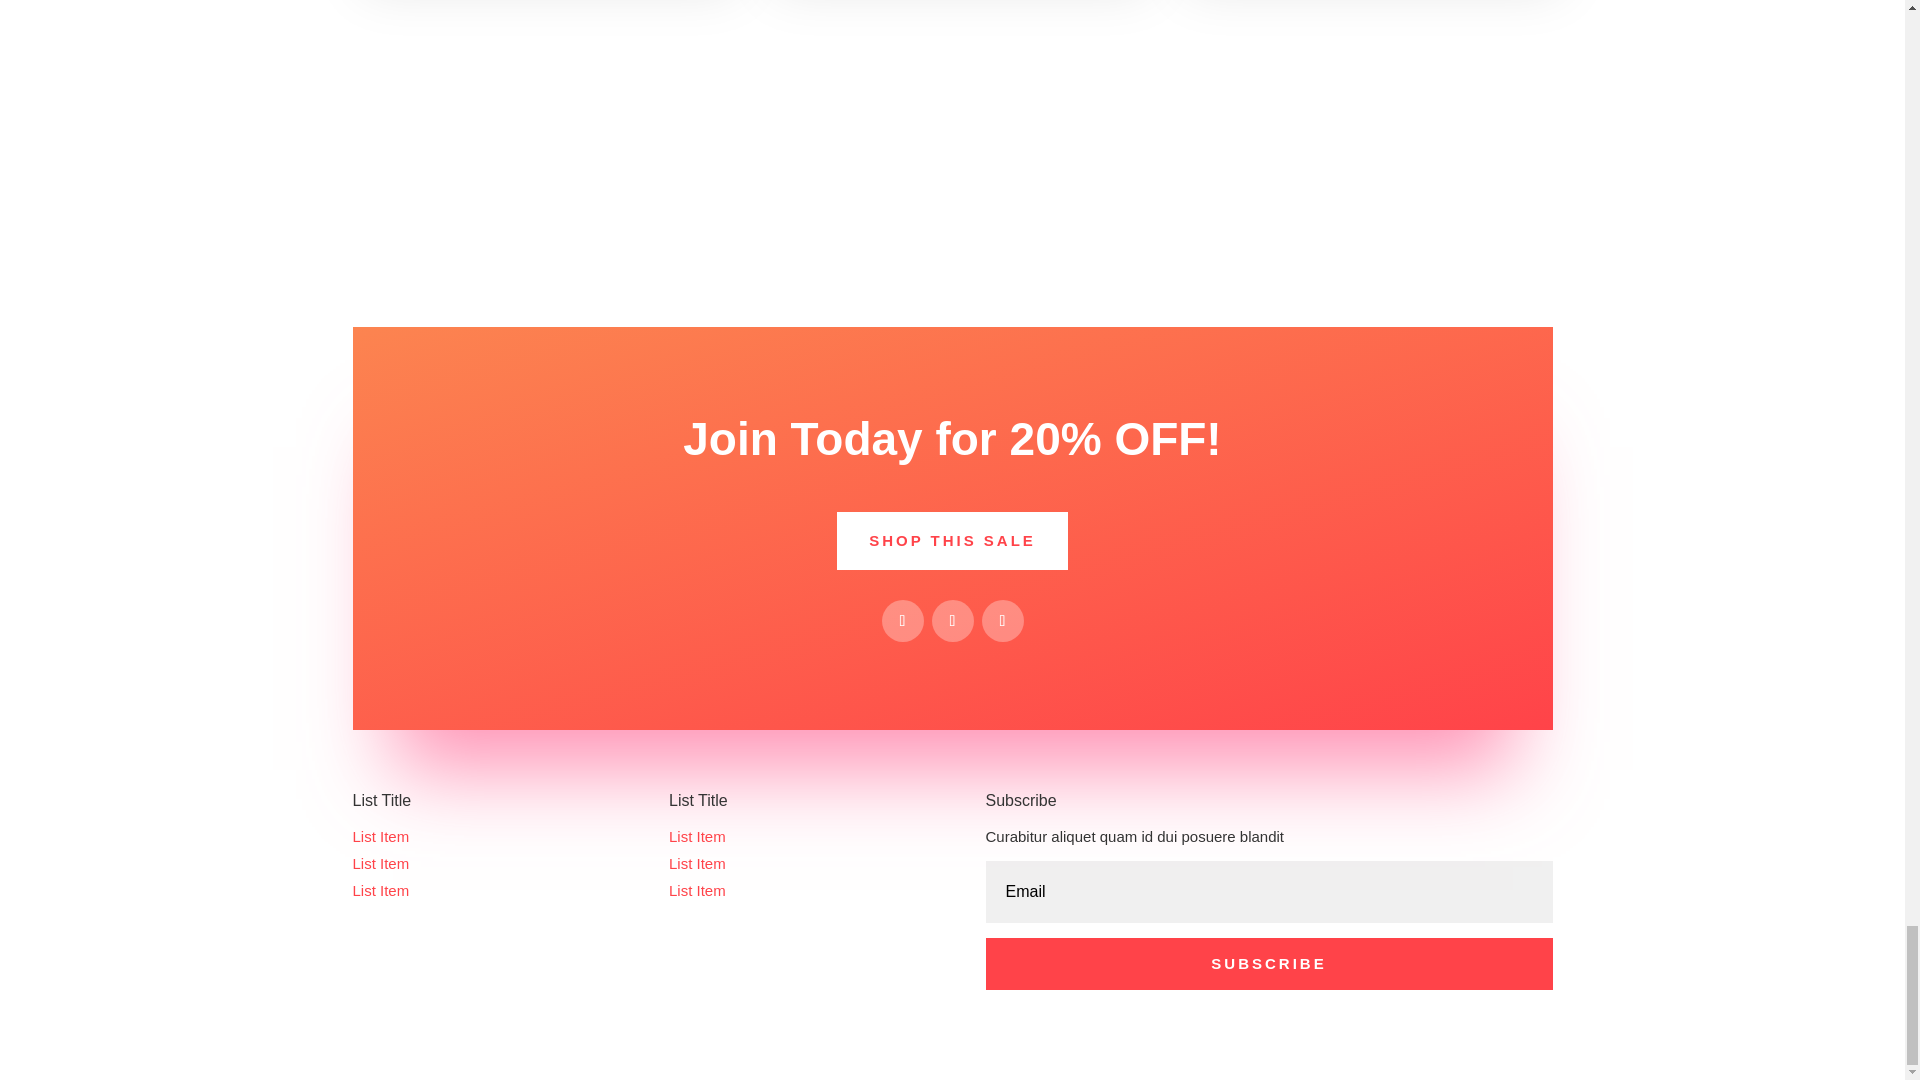 This screenshot has height=1080, width=1920. What do you see at coordinates (952, 620) in the screenshot?
I see `Follow on X` at bounding box center [952, 620].